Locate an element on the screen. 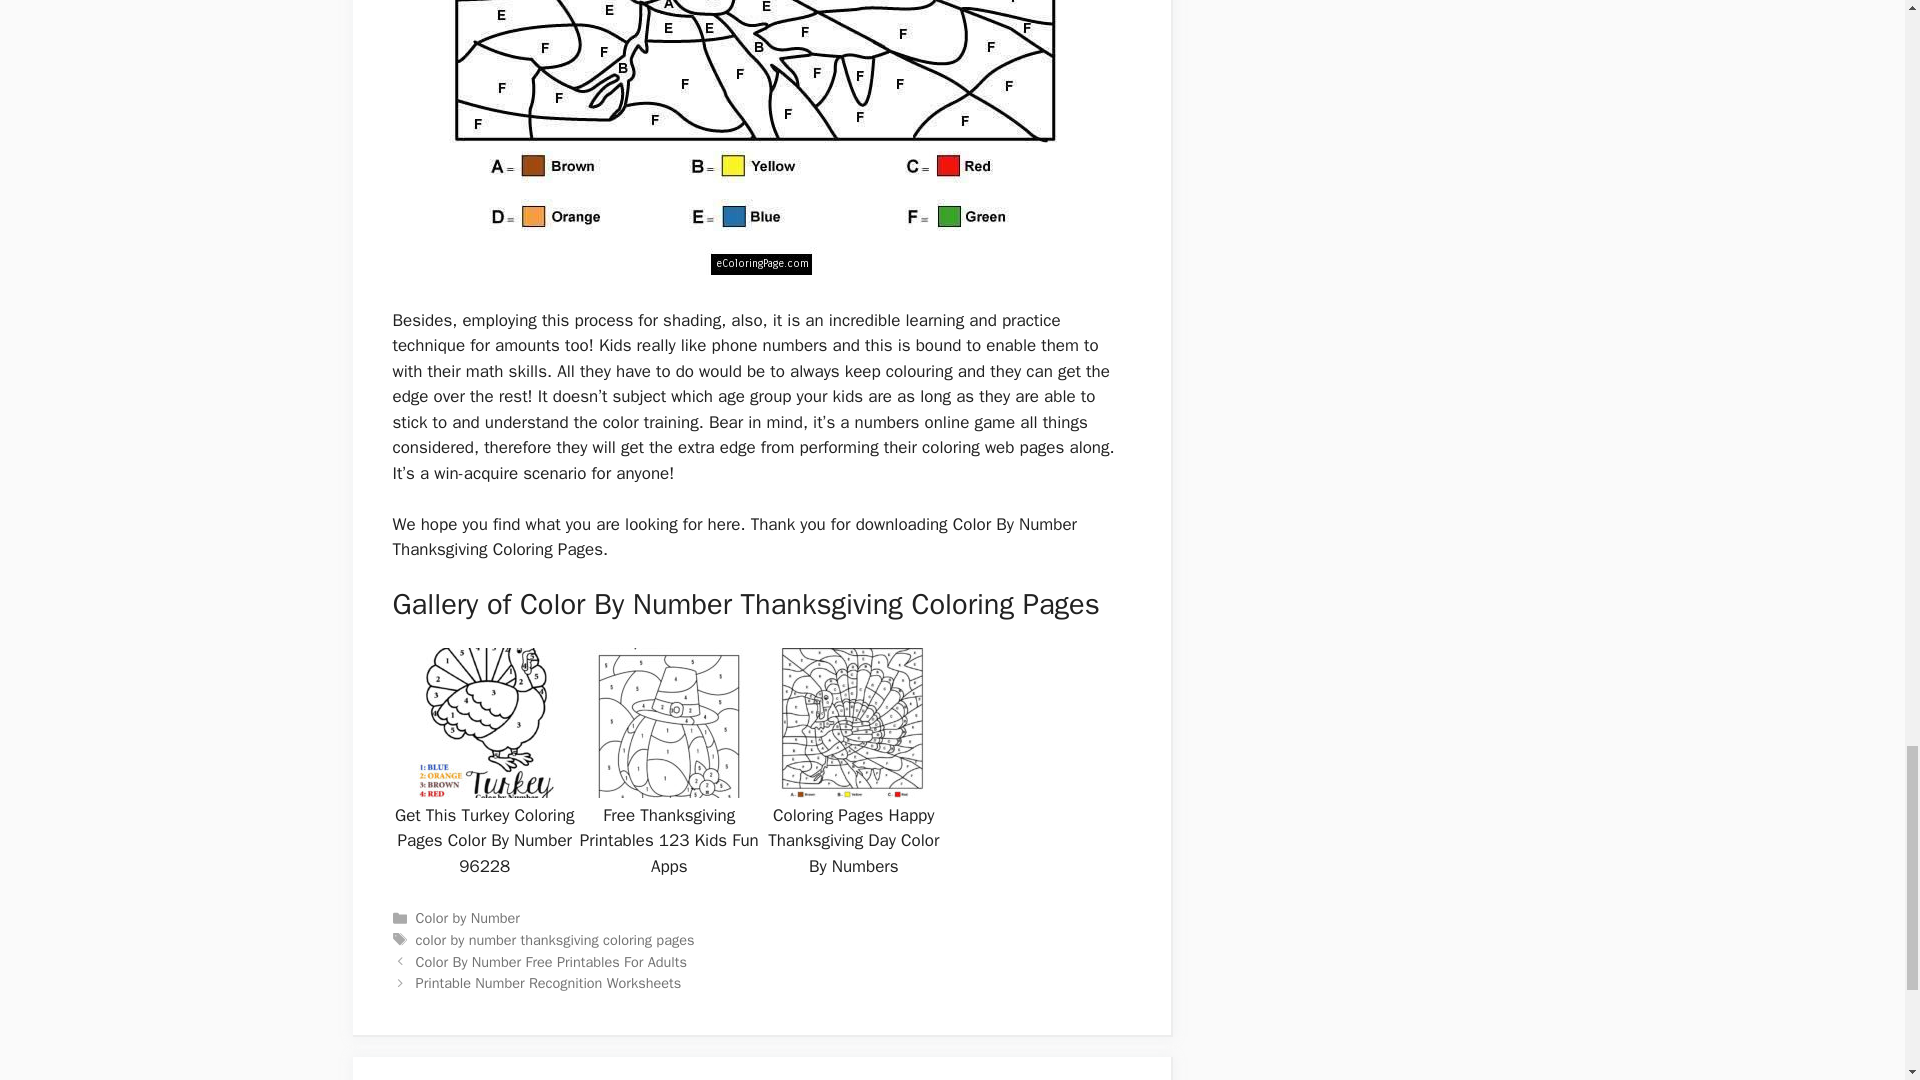  Next is located at coordinates (548, 983).